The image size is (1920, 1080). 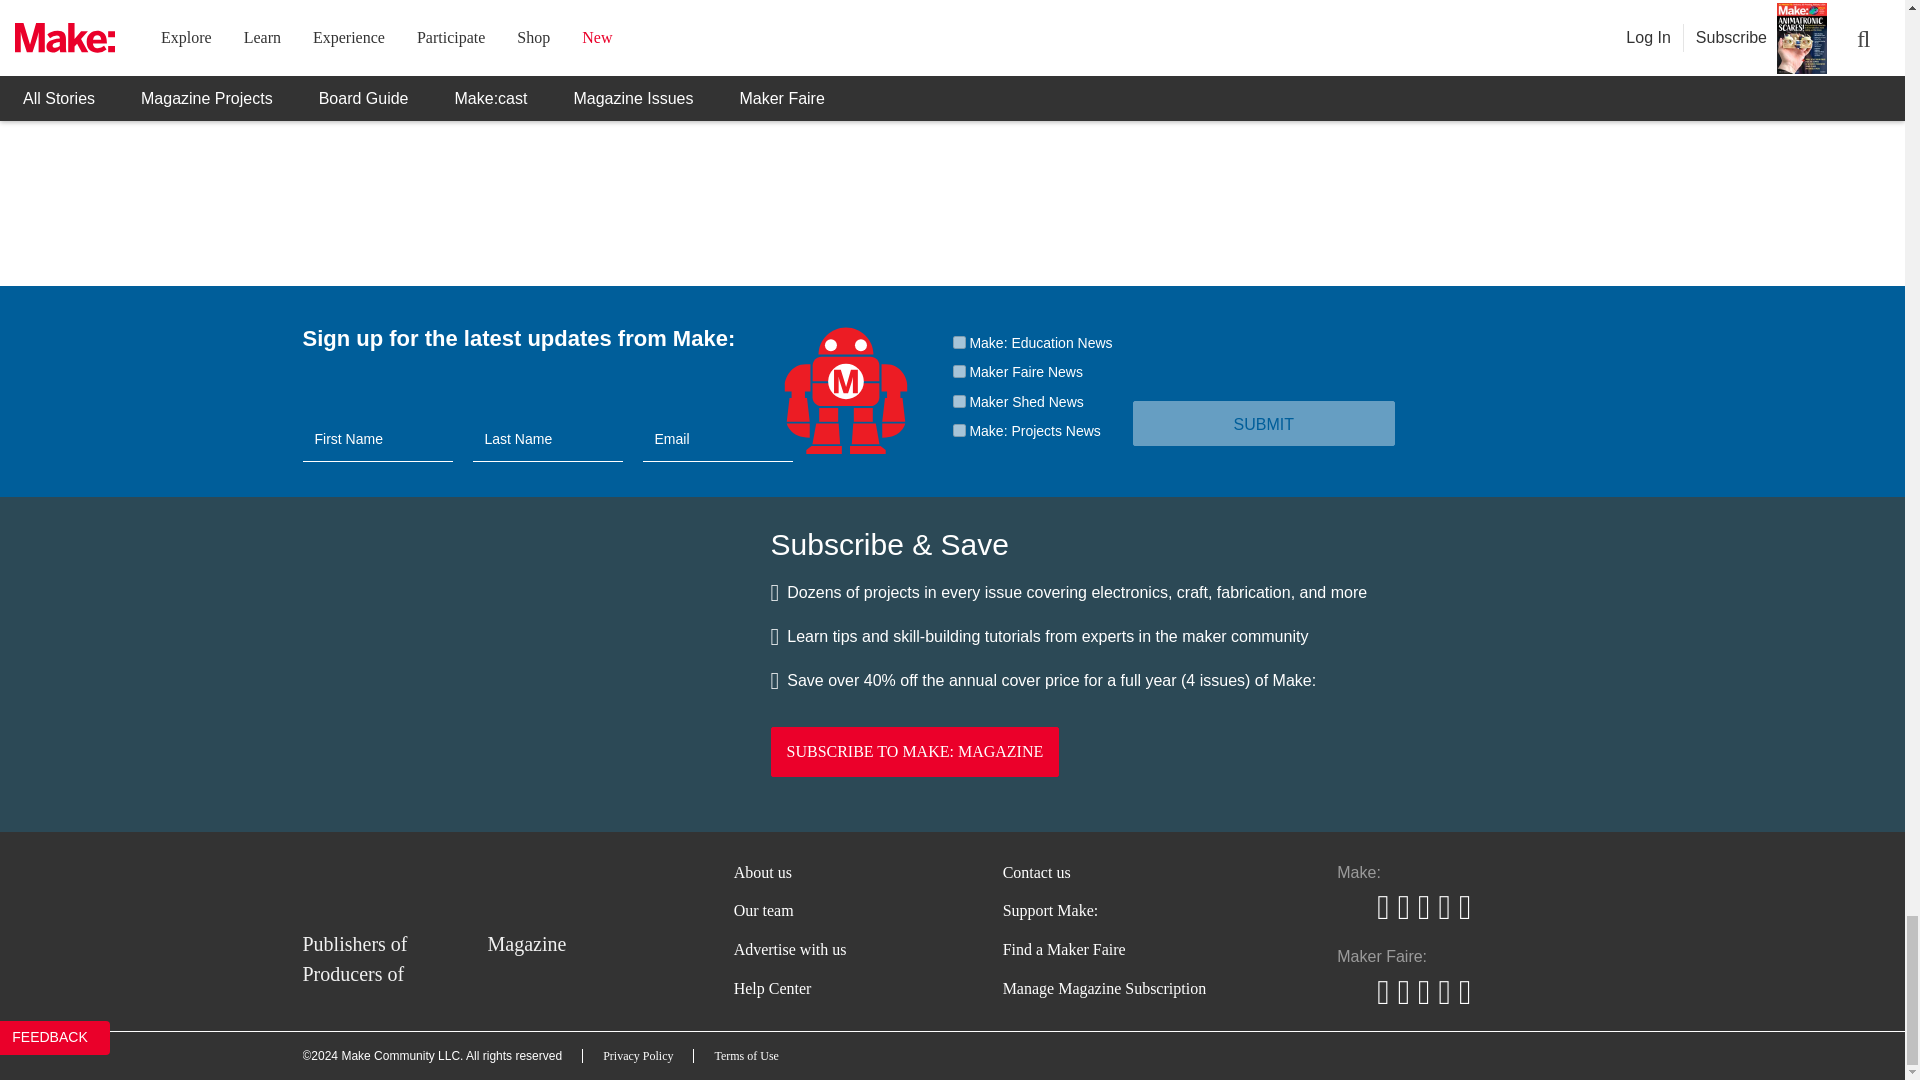 I want to click on Maker Faire News, so click(x=958, y=372).